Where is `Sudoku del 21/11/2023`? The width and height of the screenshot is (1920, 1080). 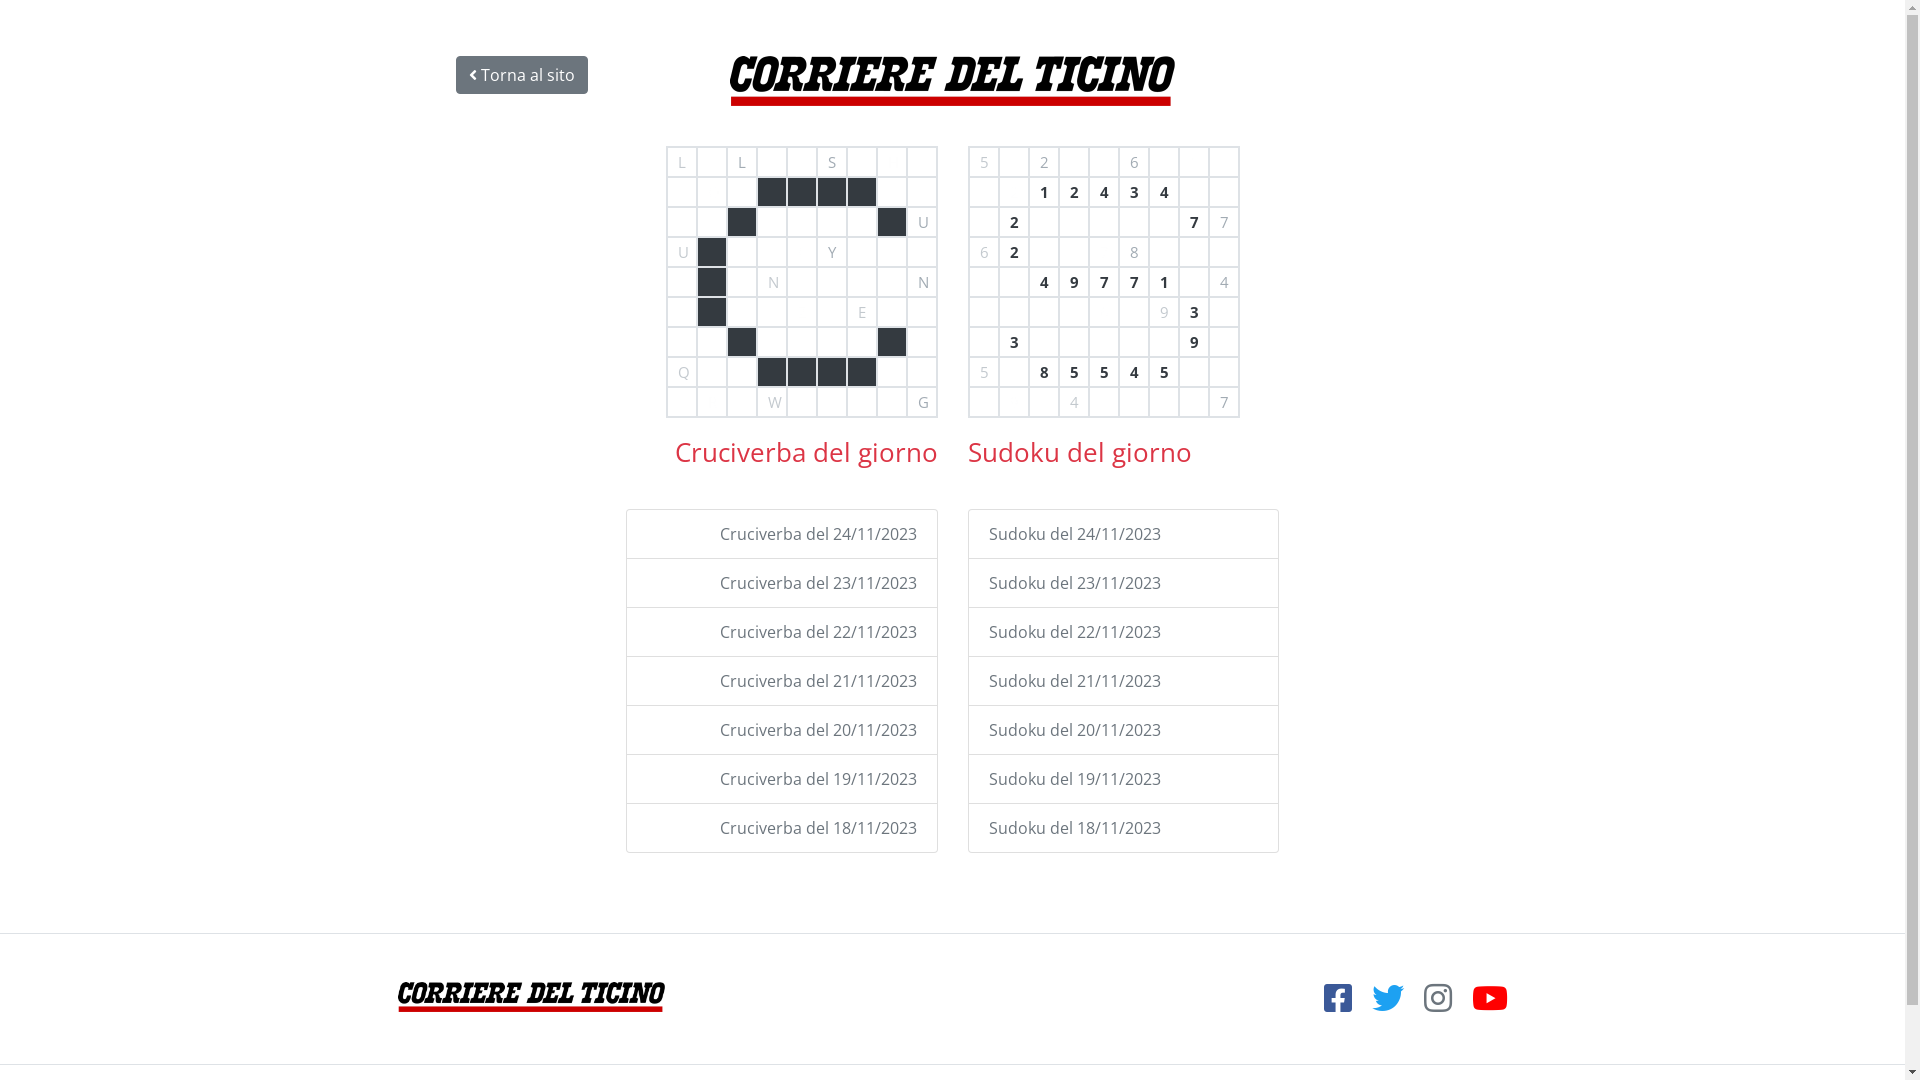 Sudoku del 21/11/2023 is located at coordinates (1074, 681).